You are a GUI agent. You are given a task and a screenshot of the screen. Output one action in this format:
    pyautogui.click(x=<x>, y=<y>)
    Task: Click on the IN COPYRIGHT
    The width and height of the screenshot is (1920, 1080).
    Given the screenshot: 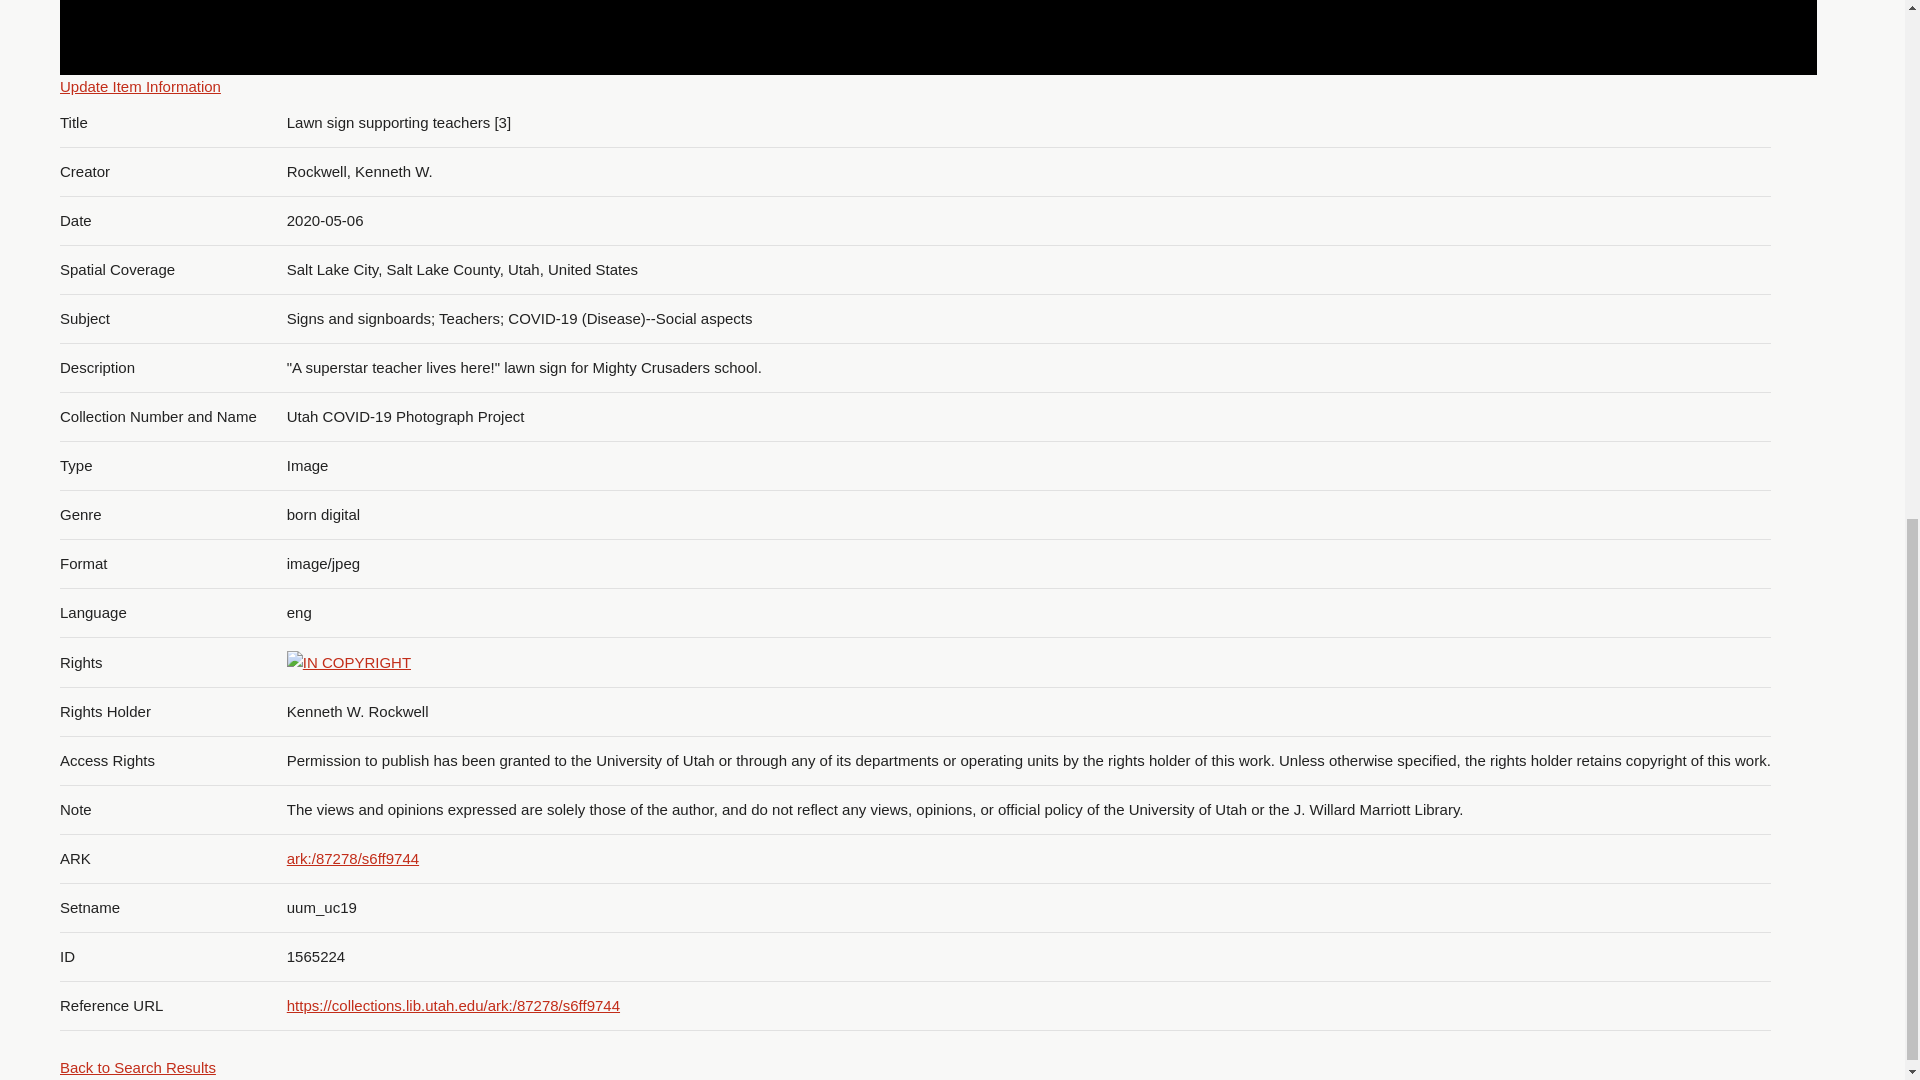 What is the action you would take?
    pyautogui.click(x=348, y=663)
    